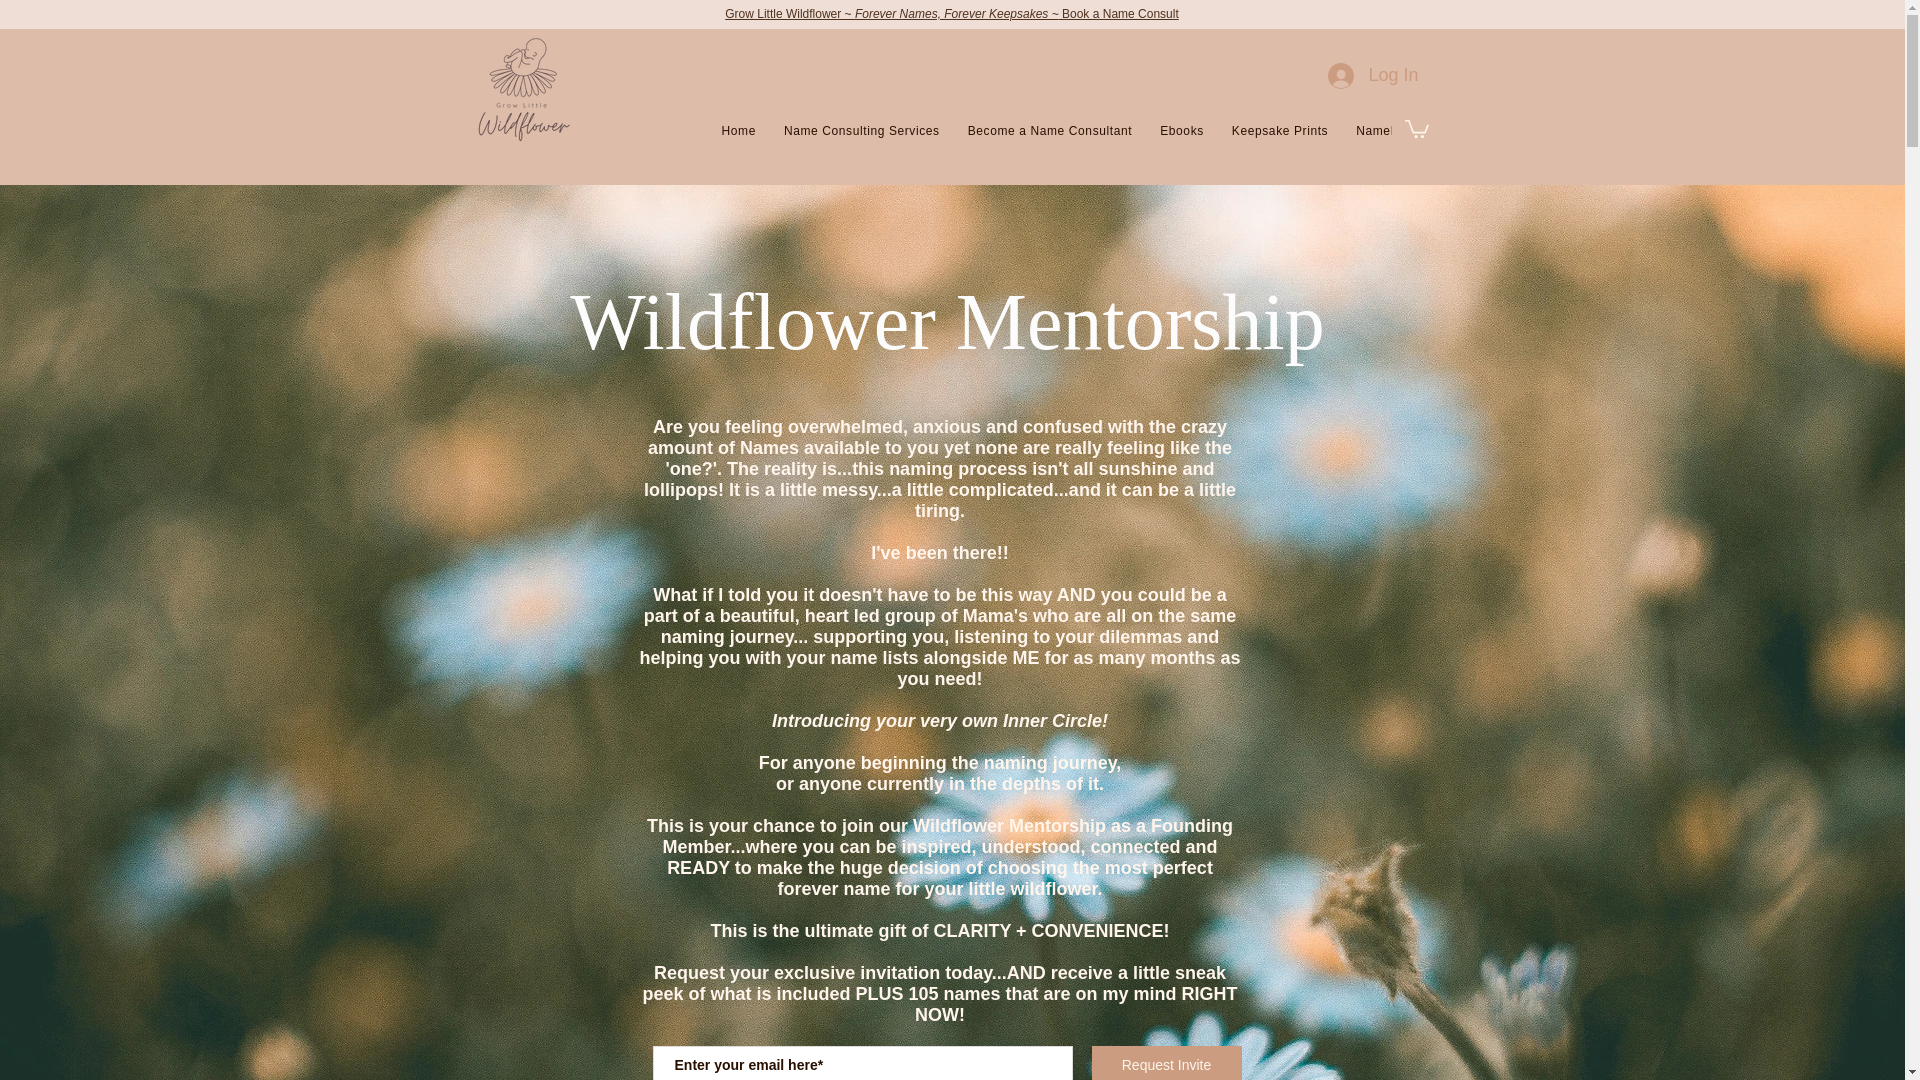 Image resolution: width=1920 pixels, height=1080 pixels. I want to click on Contact, so click(1566, 132).